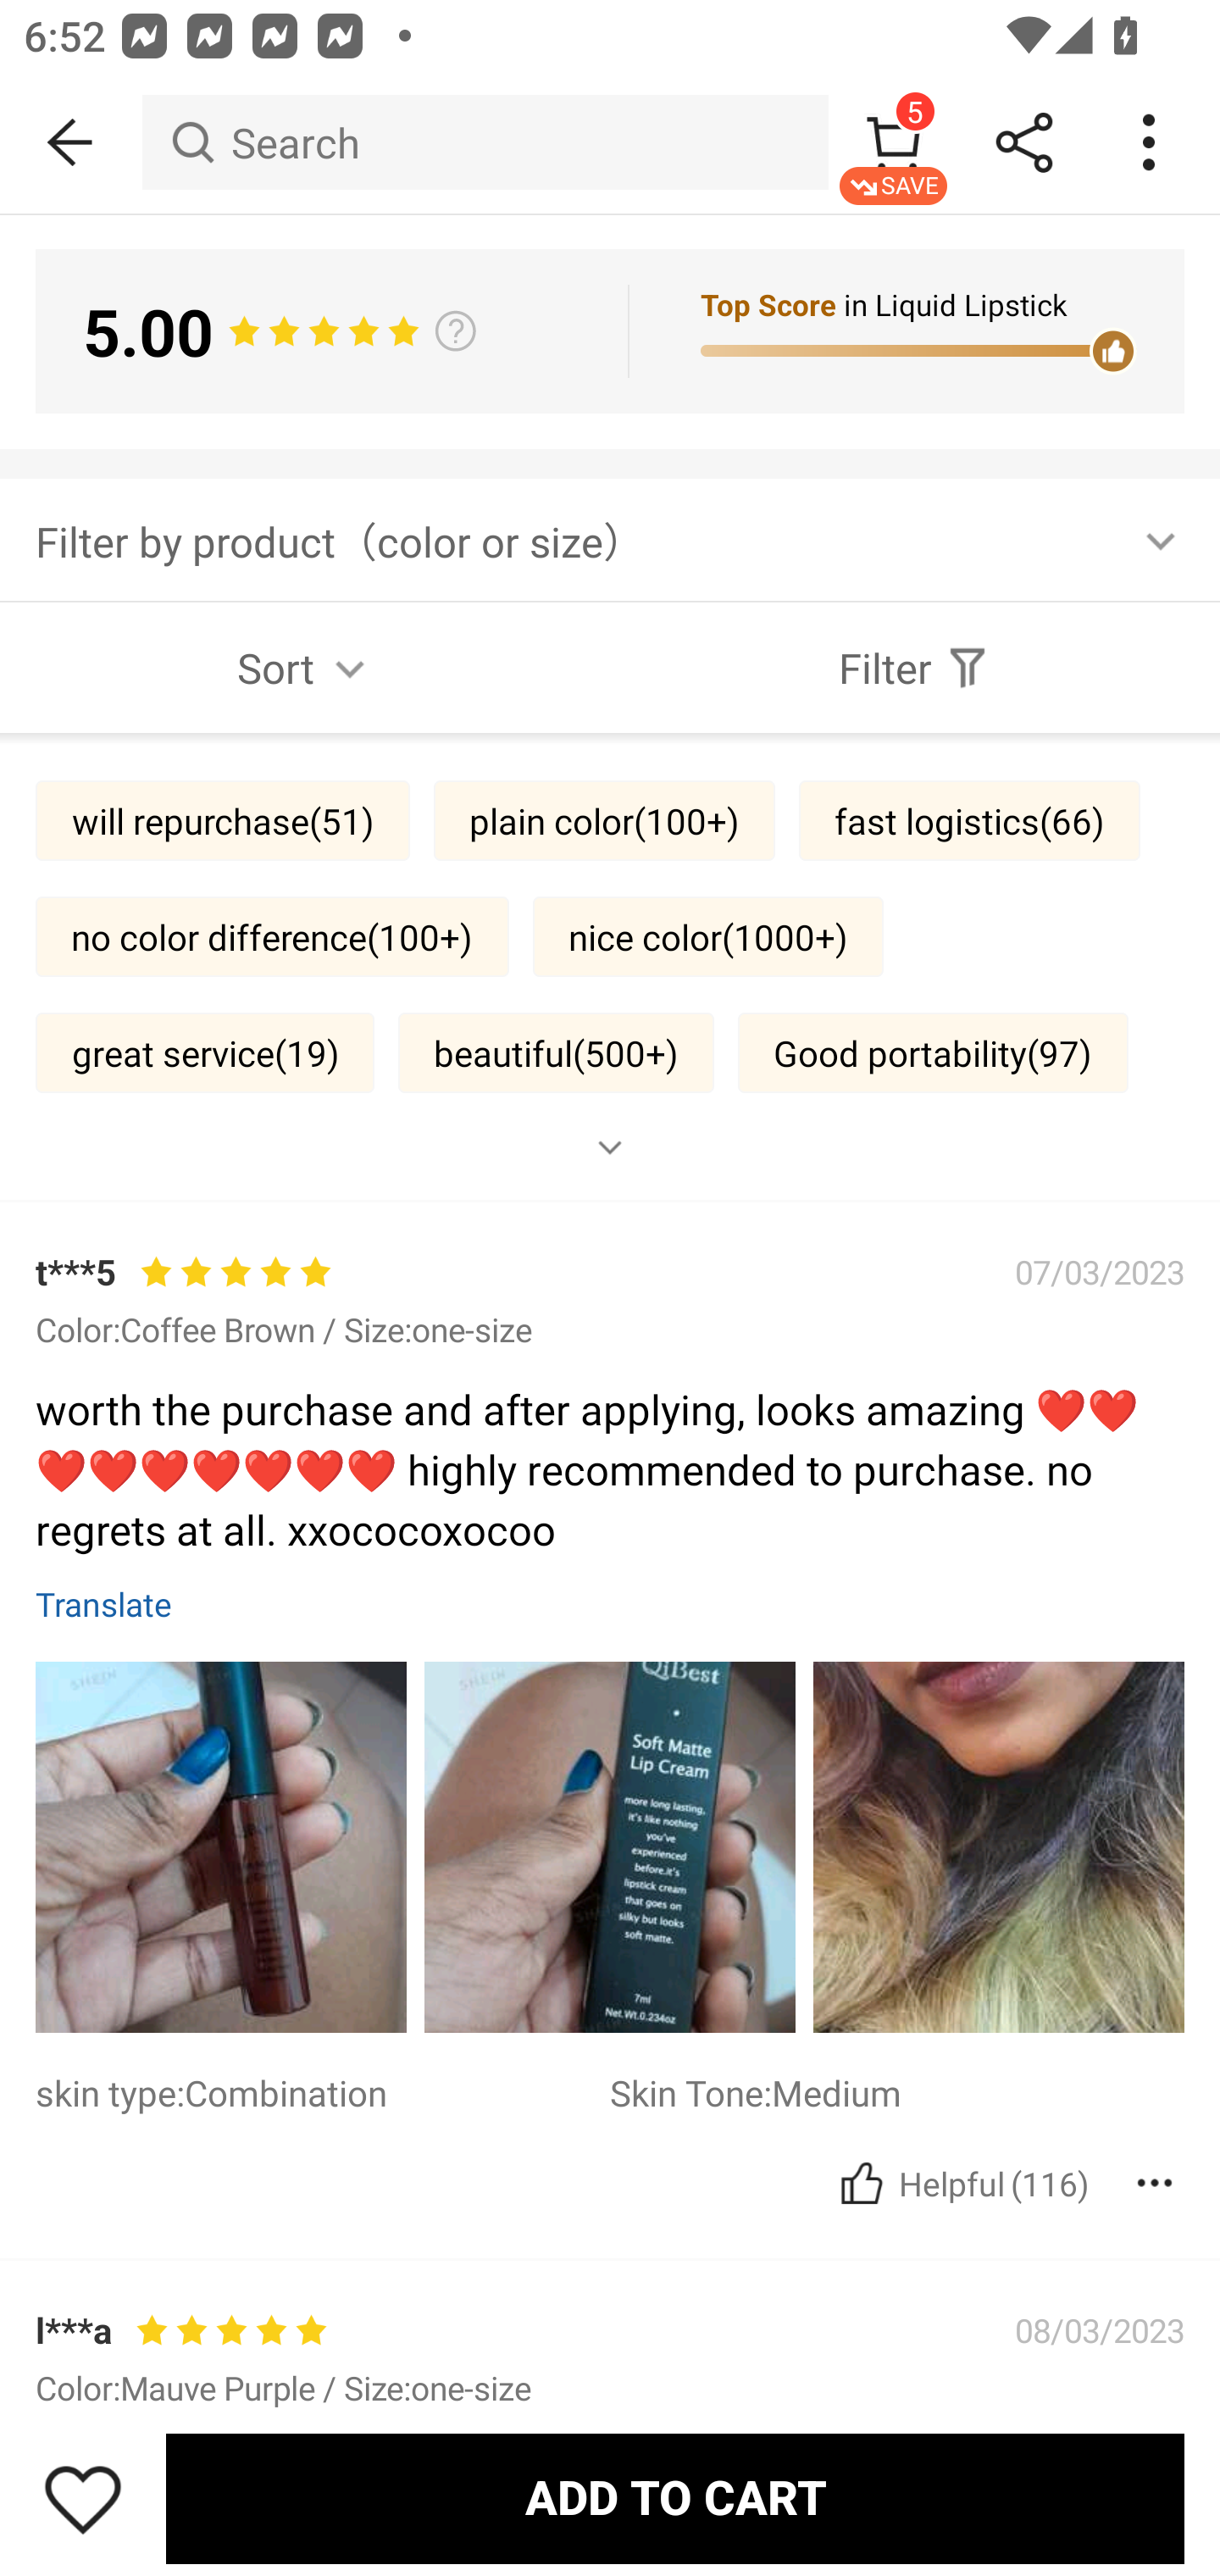 The height and width of the screenshot is (2576, 1220). I want to click on Sort, so click(305, 668).